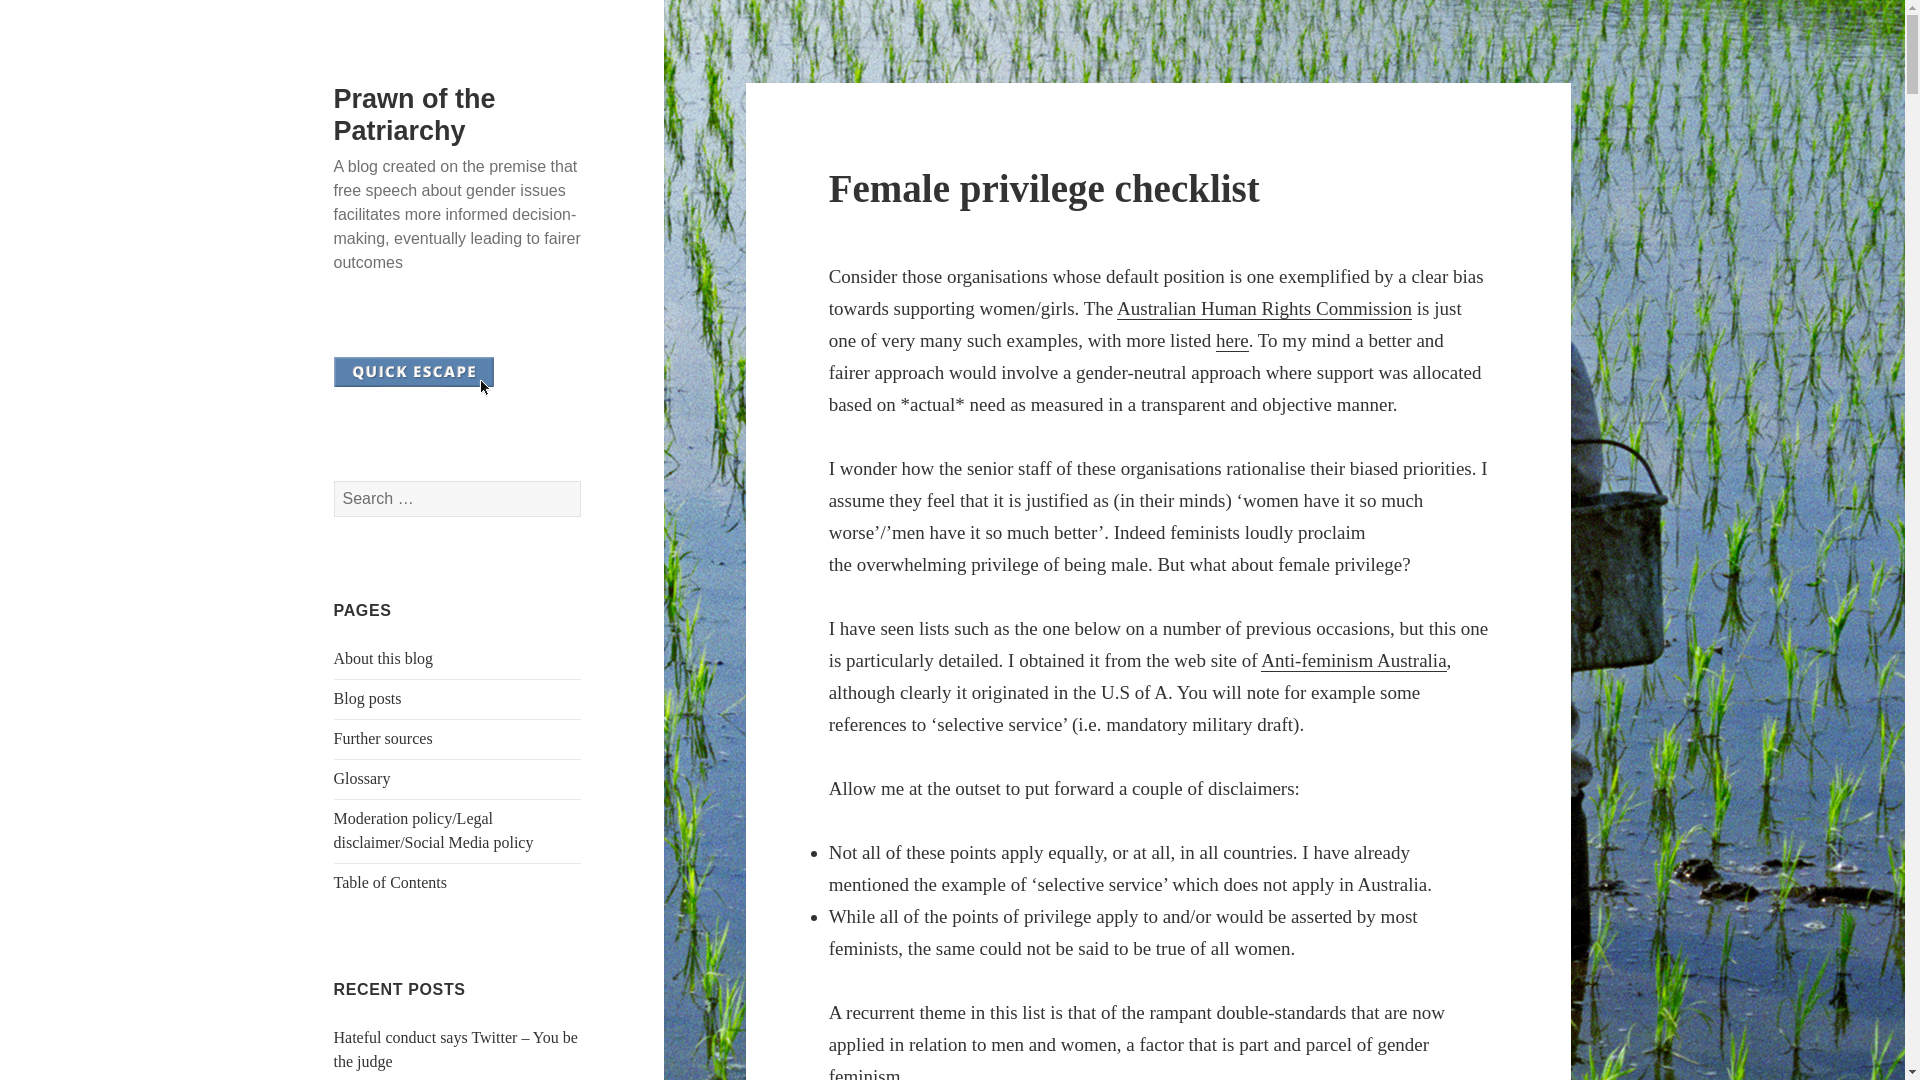  What do you see at coordinates (384, 738) in the screenshot?
I see `Further sources` at bounding box center [384, 738].